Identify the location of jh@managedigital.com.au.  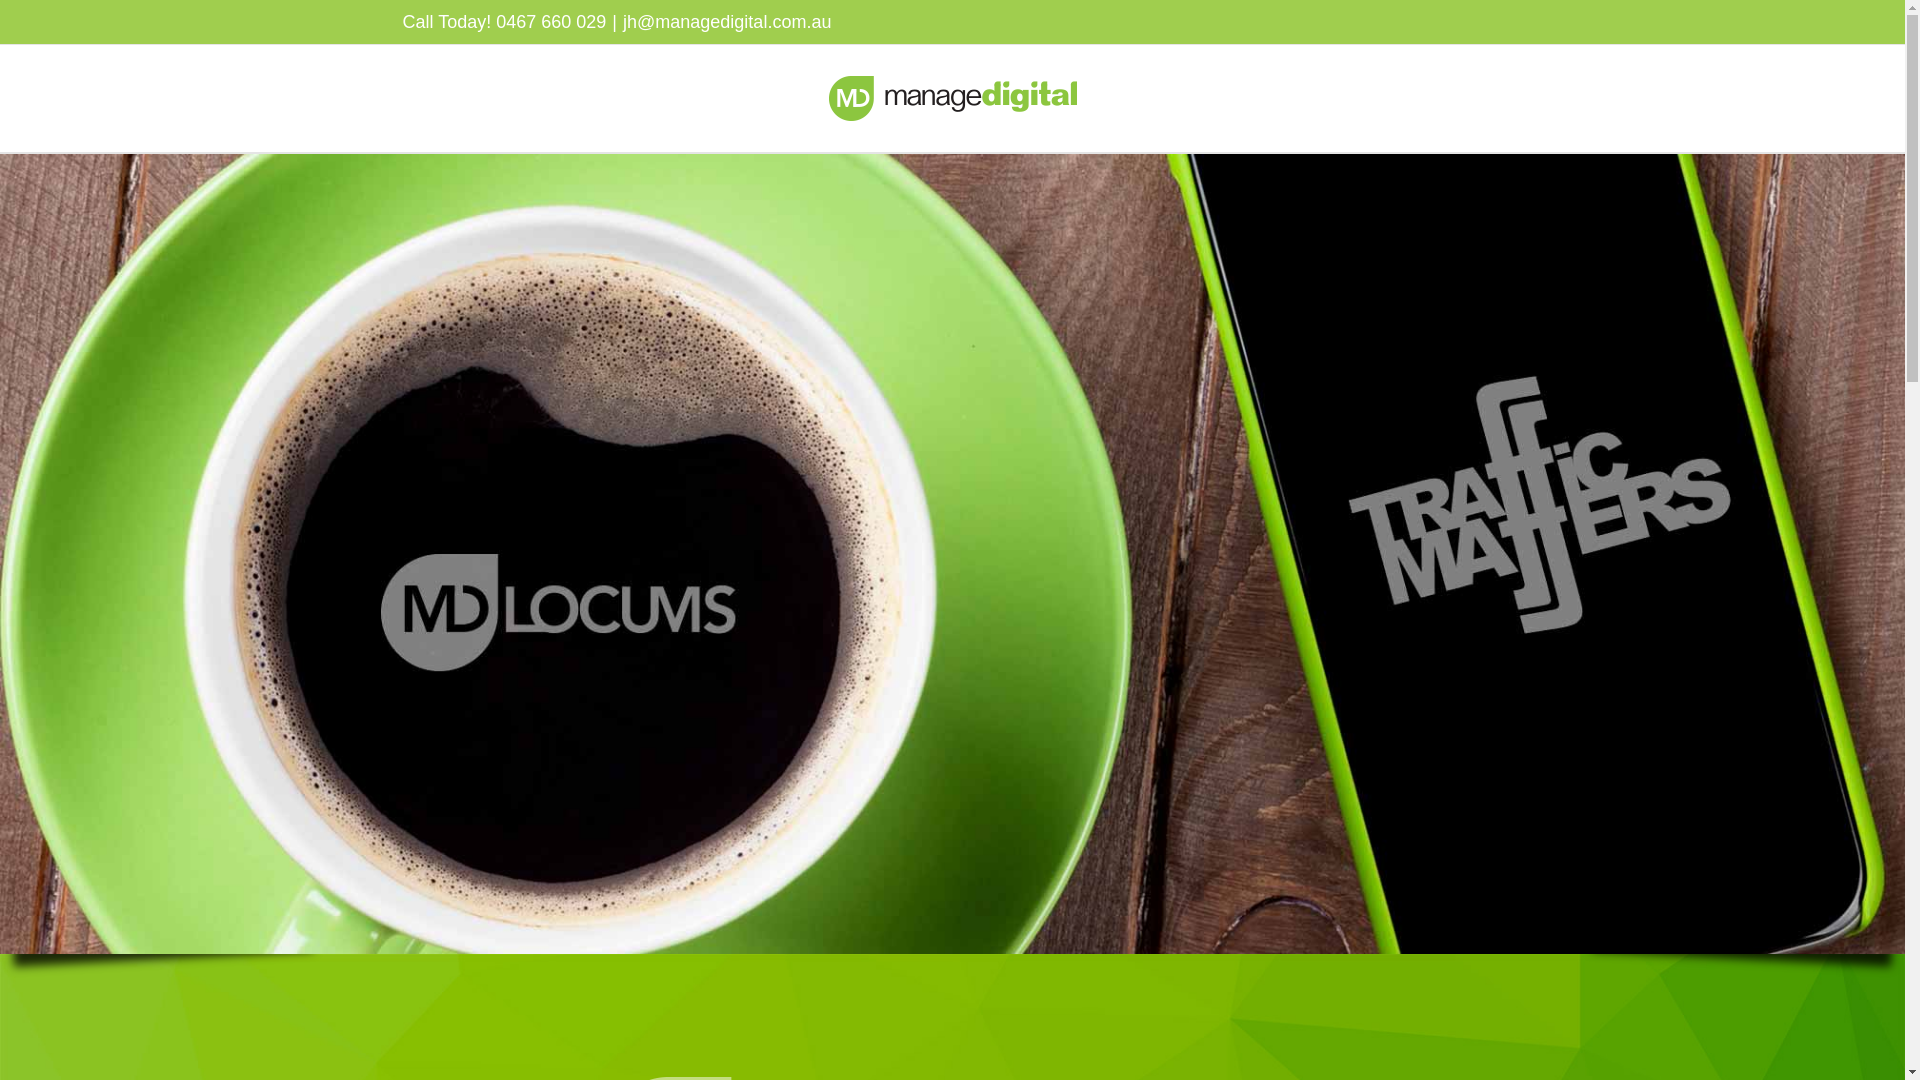
(727, 22).